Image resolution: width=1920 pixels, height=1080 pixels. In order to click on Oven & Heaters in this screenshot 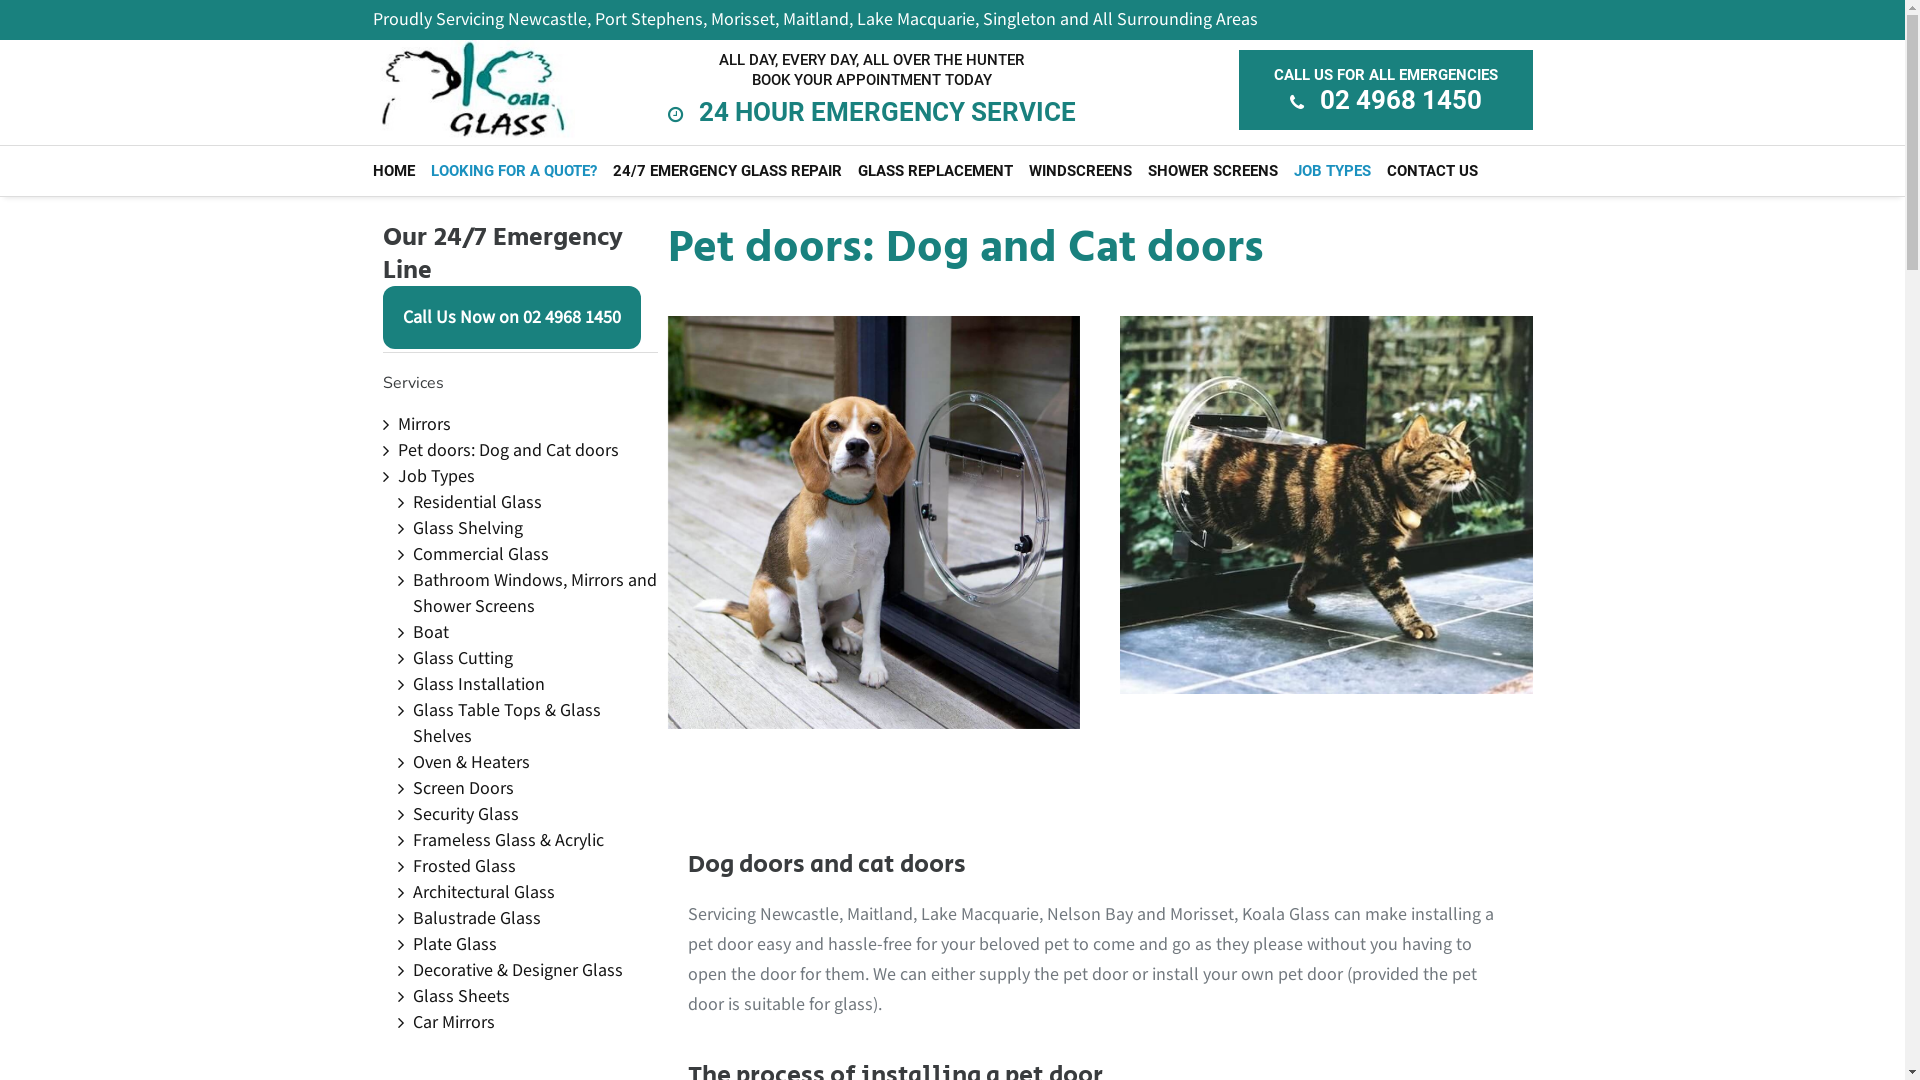, I will do `click(470, 762)`.